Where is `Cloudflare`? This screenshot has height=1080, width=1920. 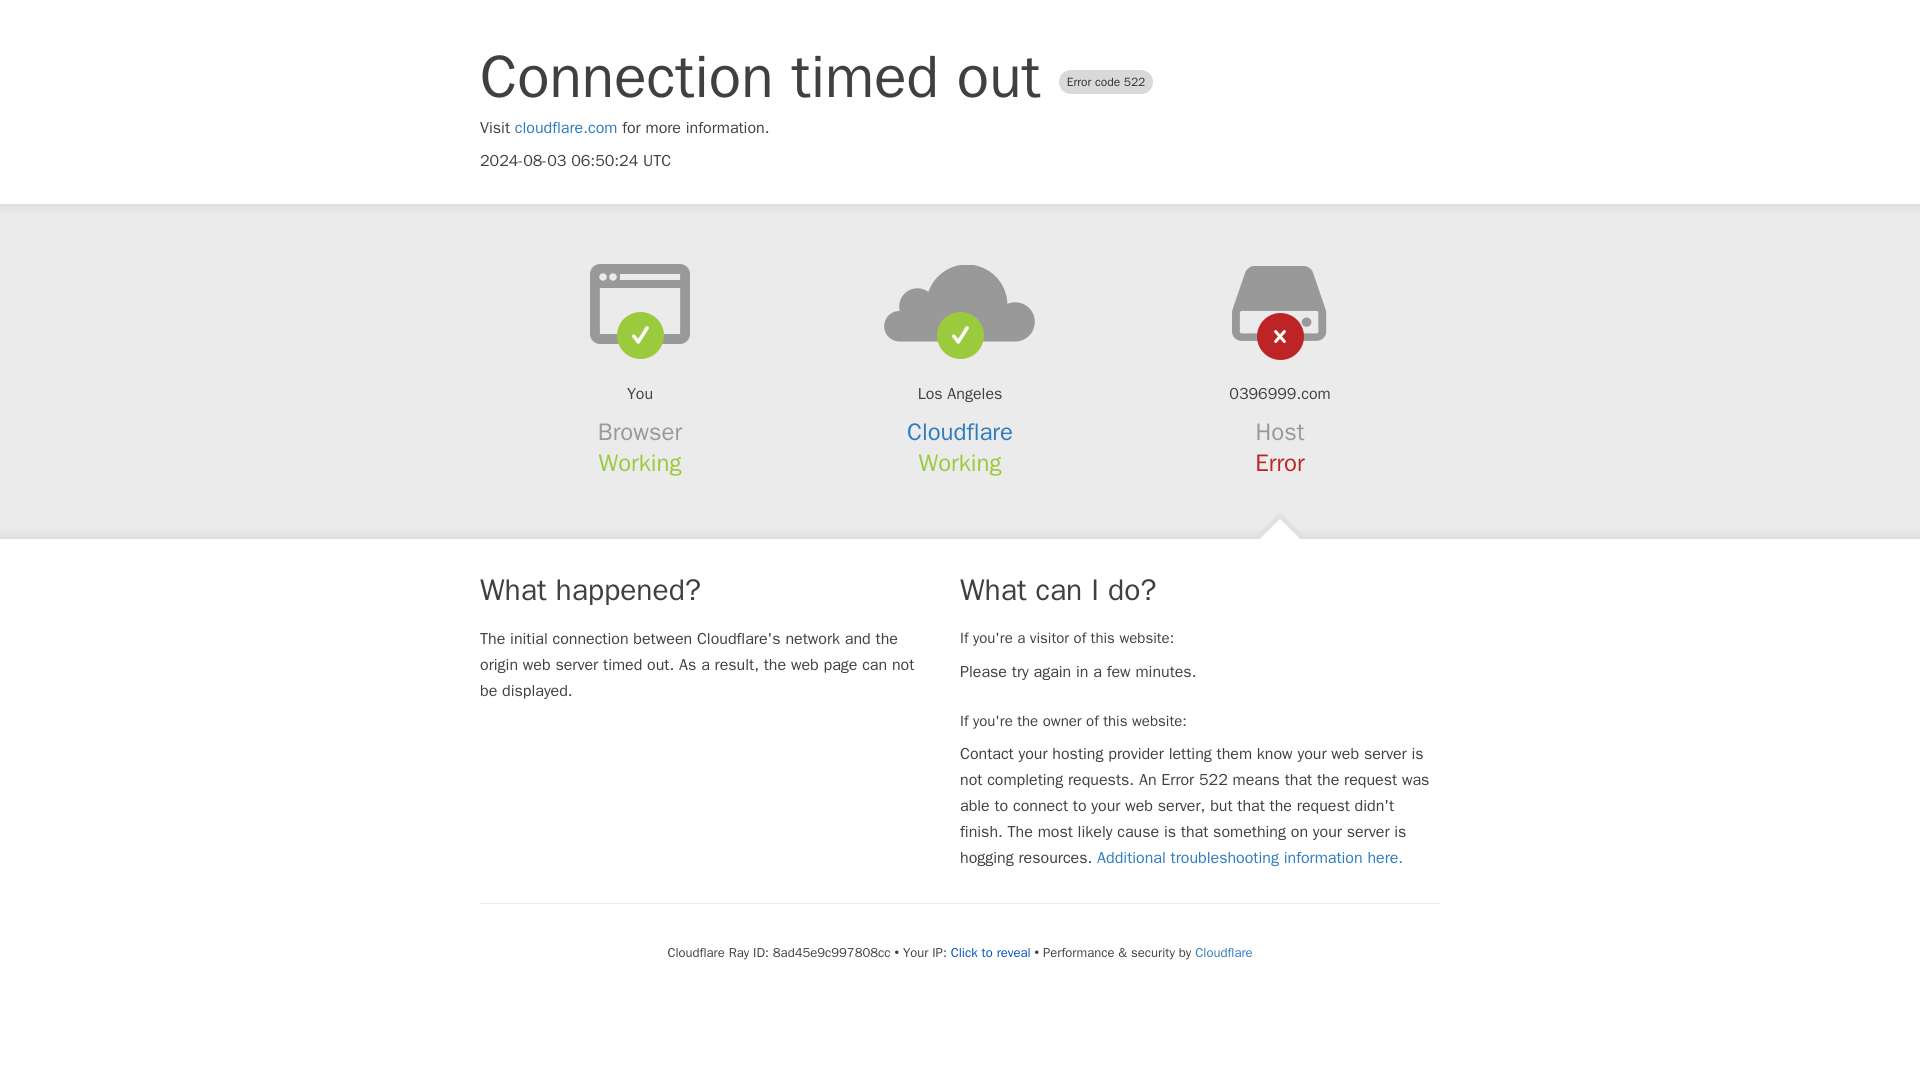
Cloudflare is located at coordinates (1222, 952).